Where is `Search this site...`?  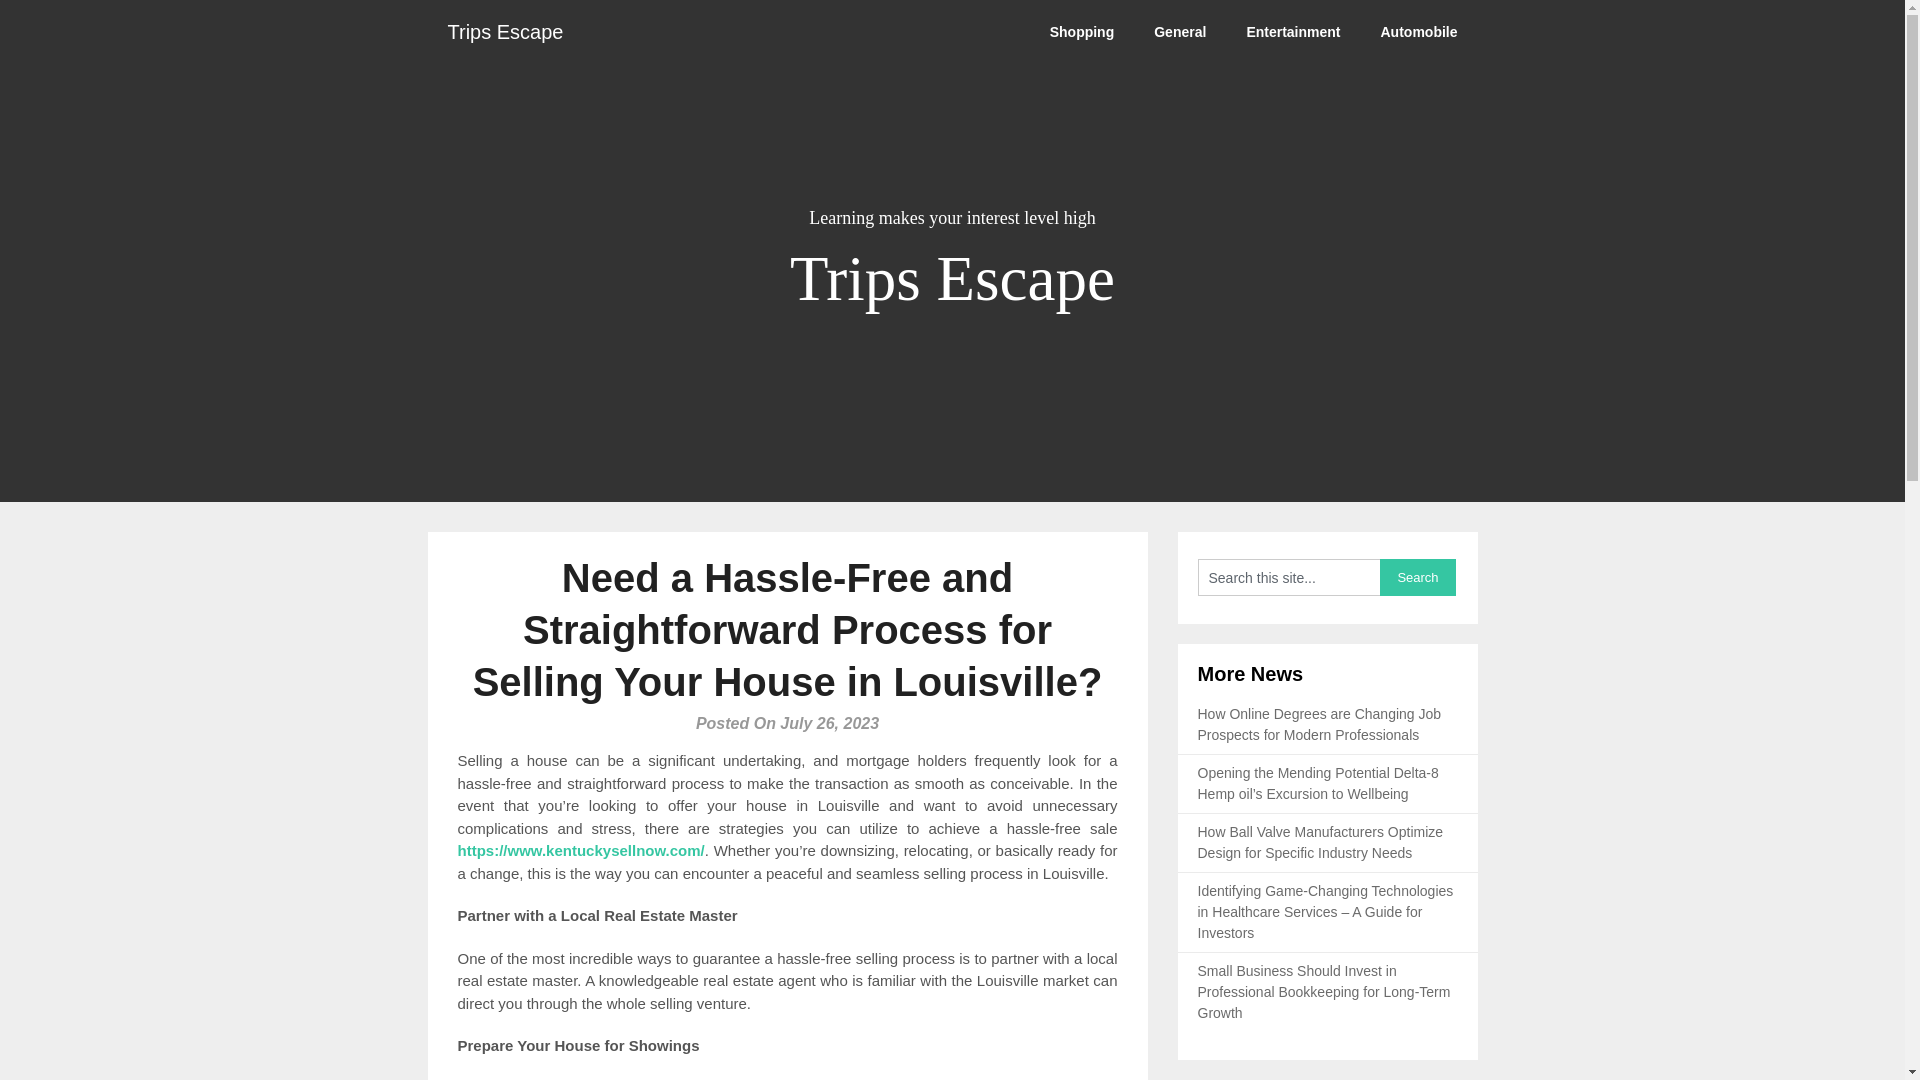
Search this site... is located at coordinates (1289, 578).